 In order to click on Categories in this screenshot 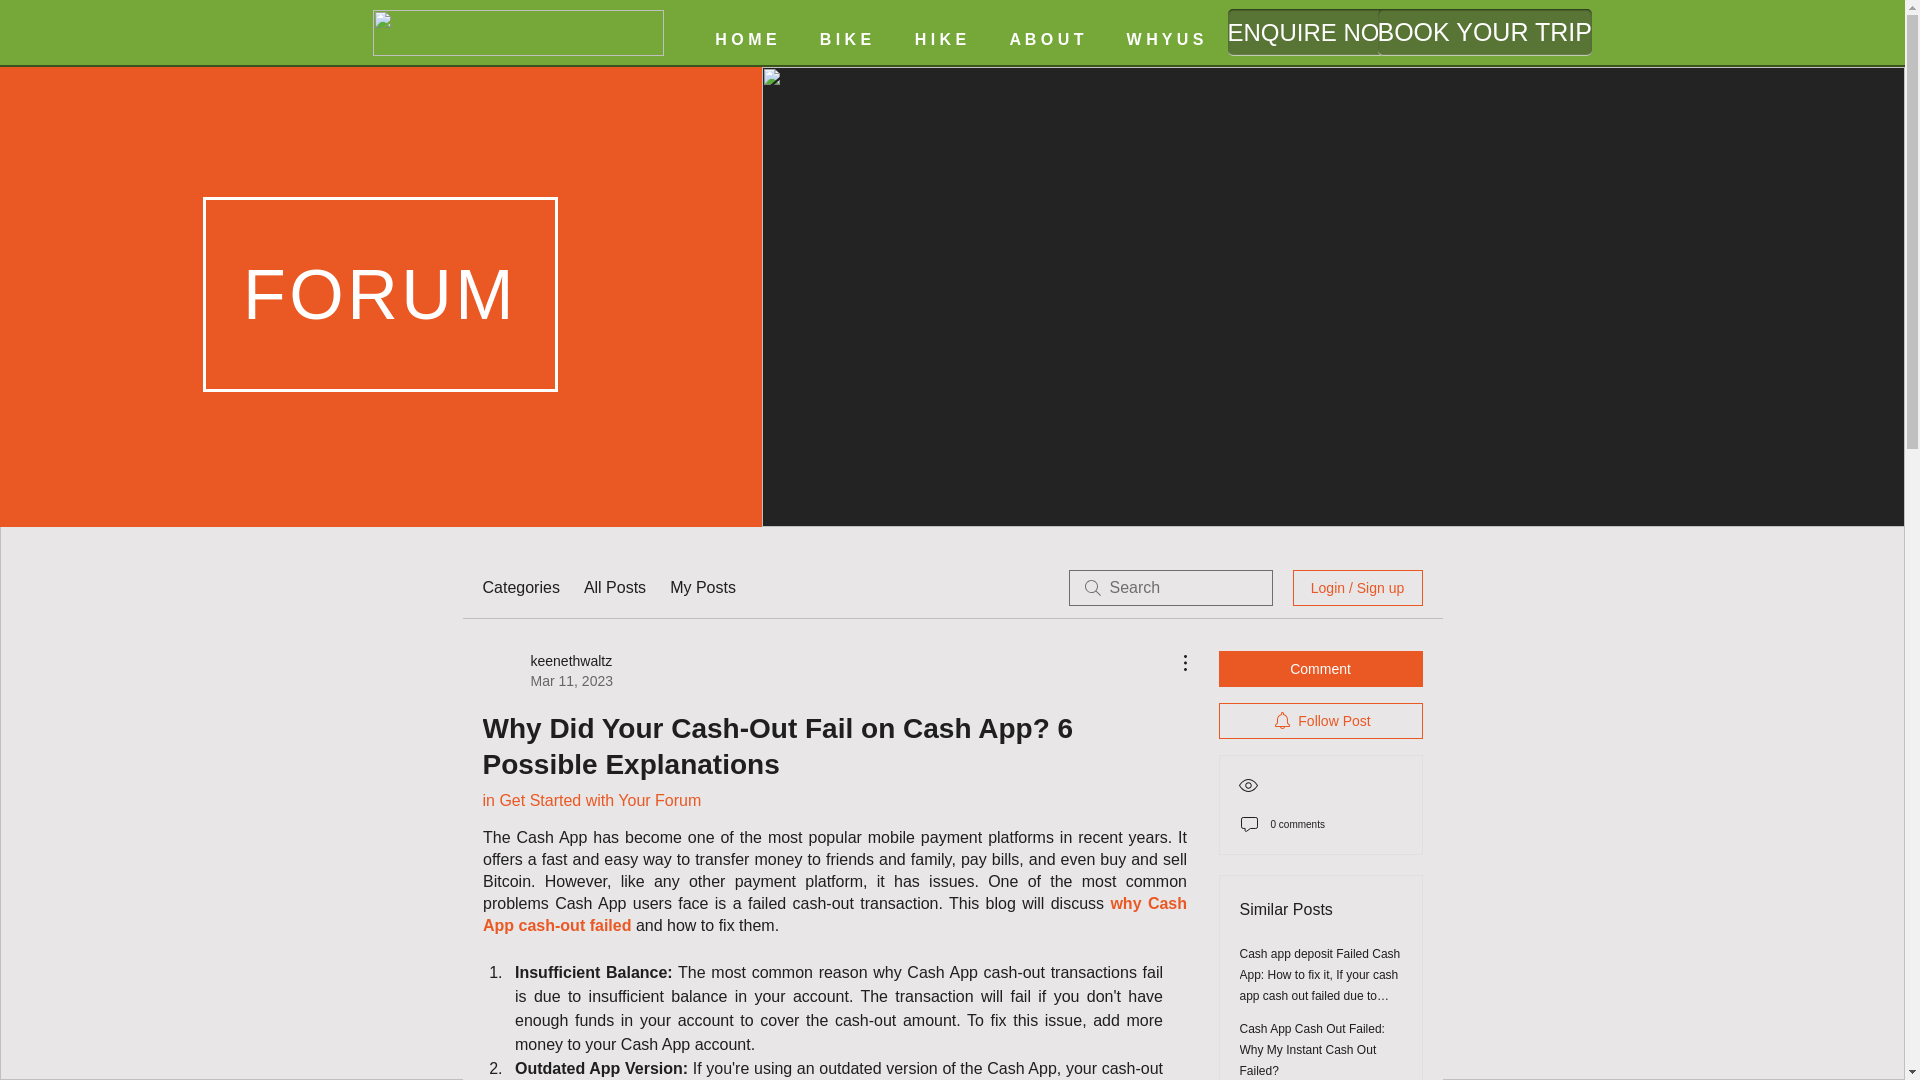, I will do `click(520, 588)`.